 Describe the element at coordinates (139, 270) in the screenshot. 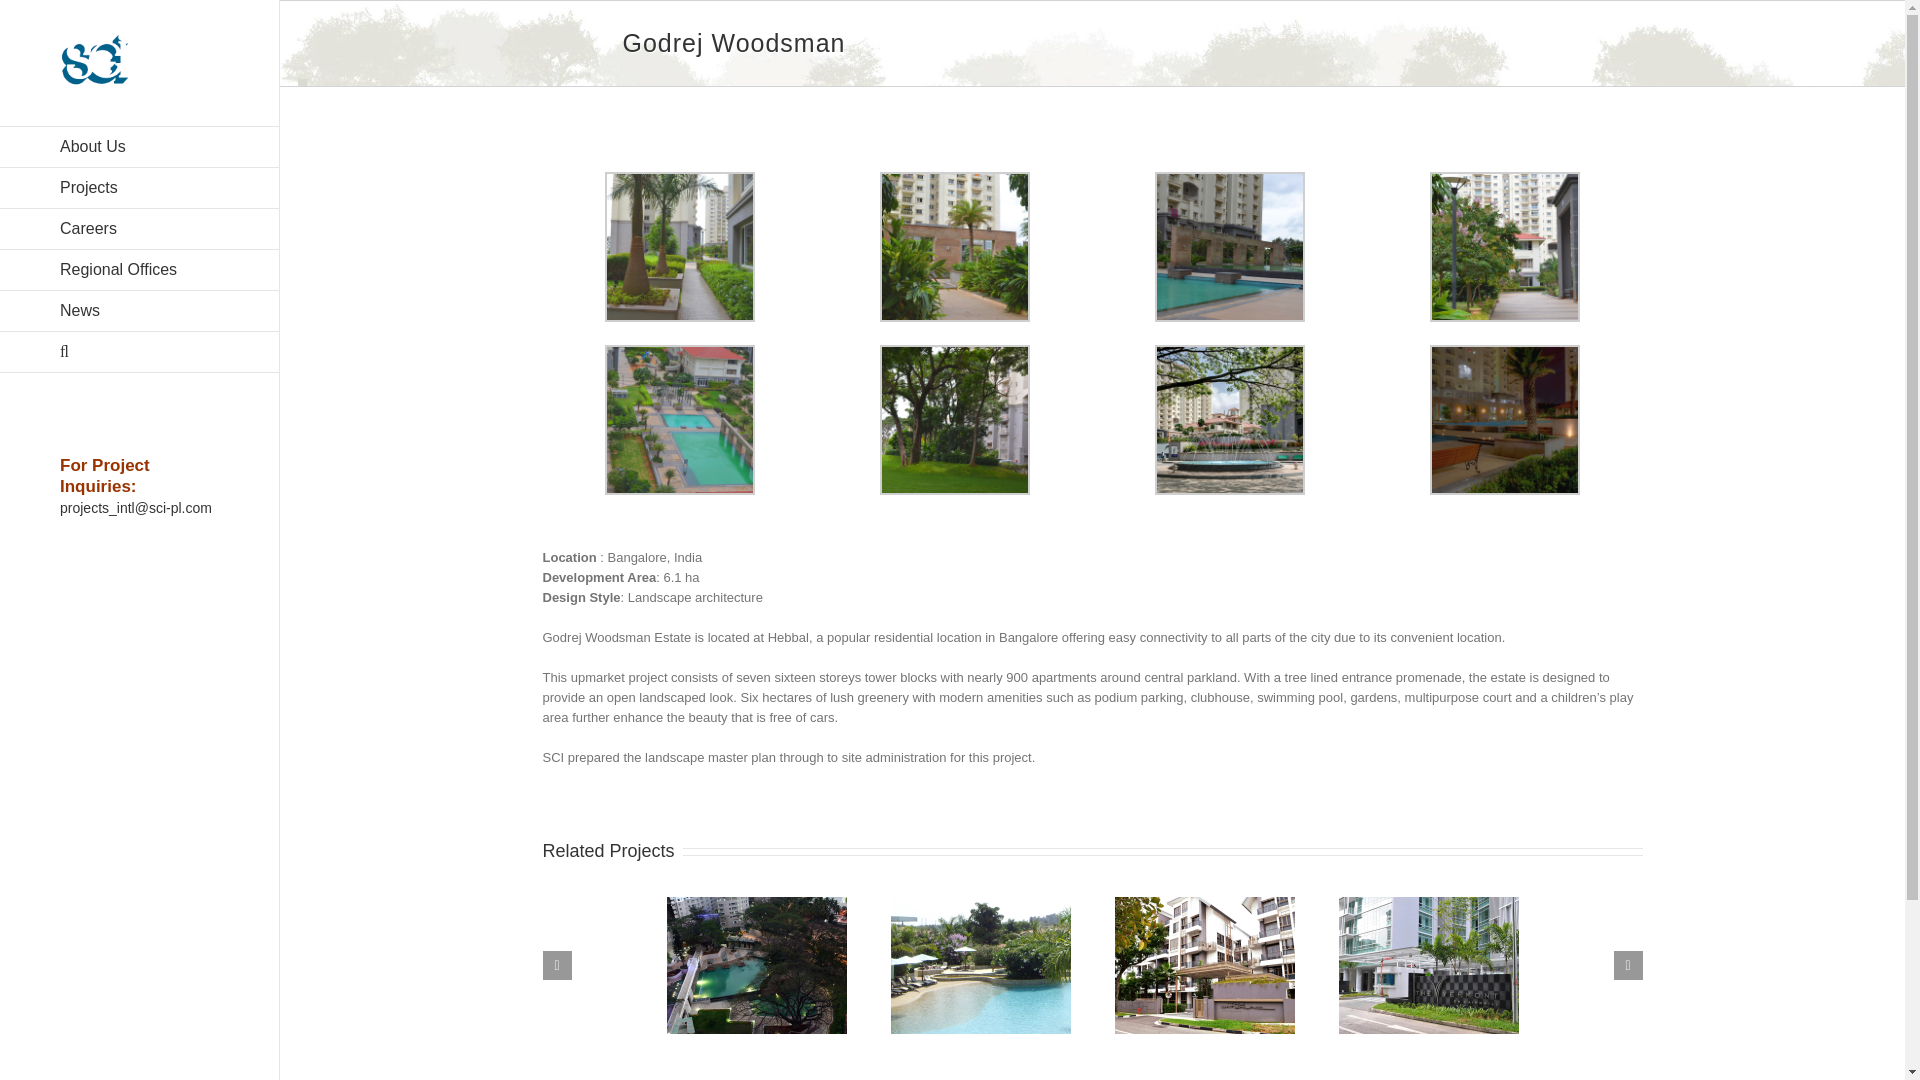

I see `Regional Offices` at that location.